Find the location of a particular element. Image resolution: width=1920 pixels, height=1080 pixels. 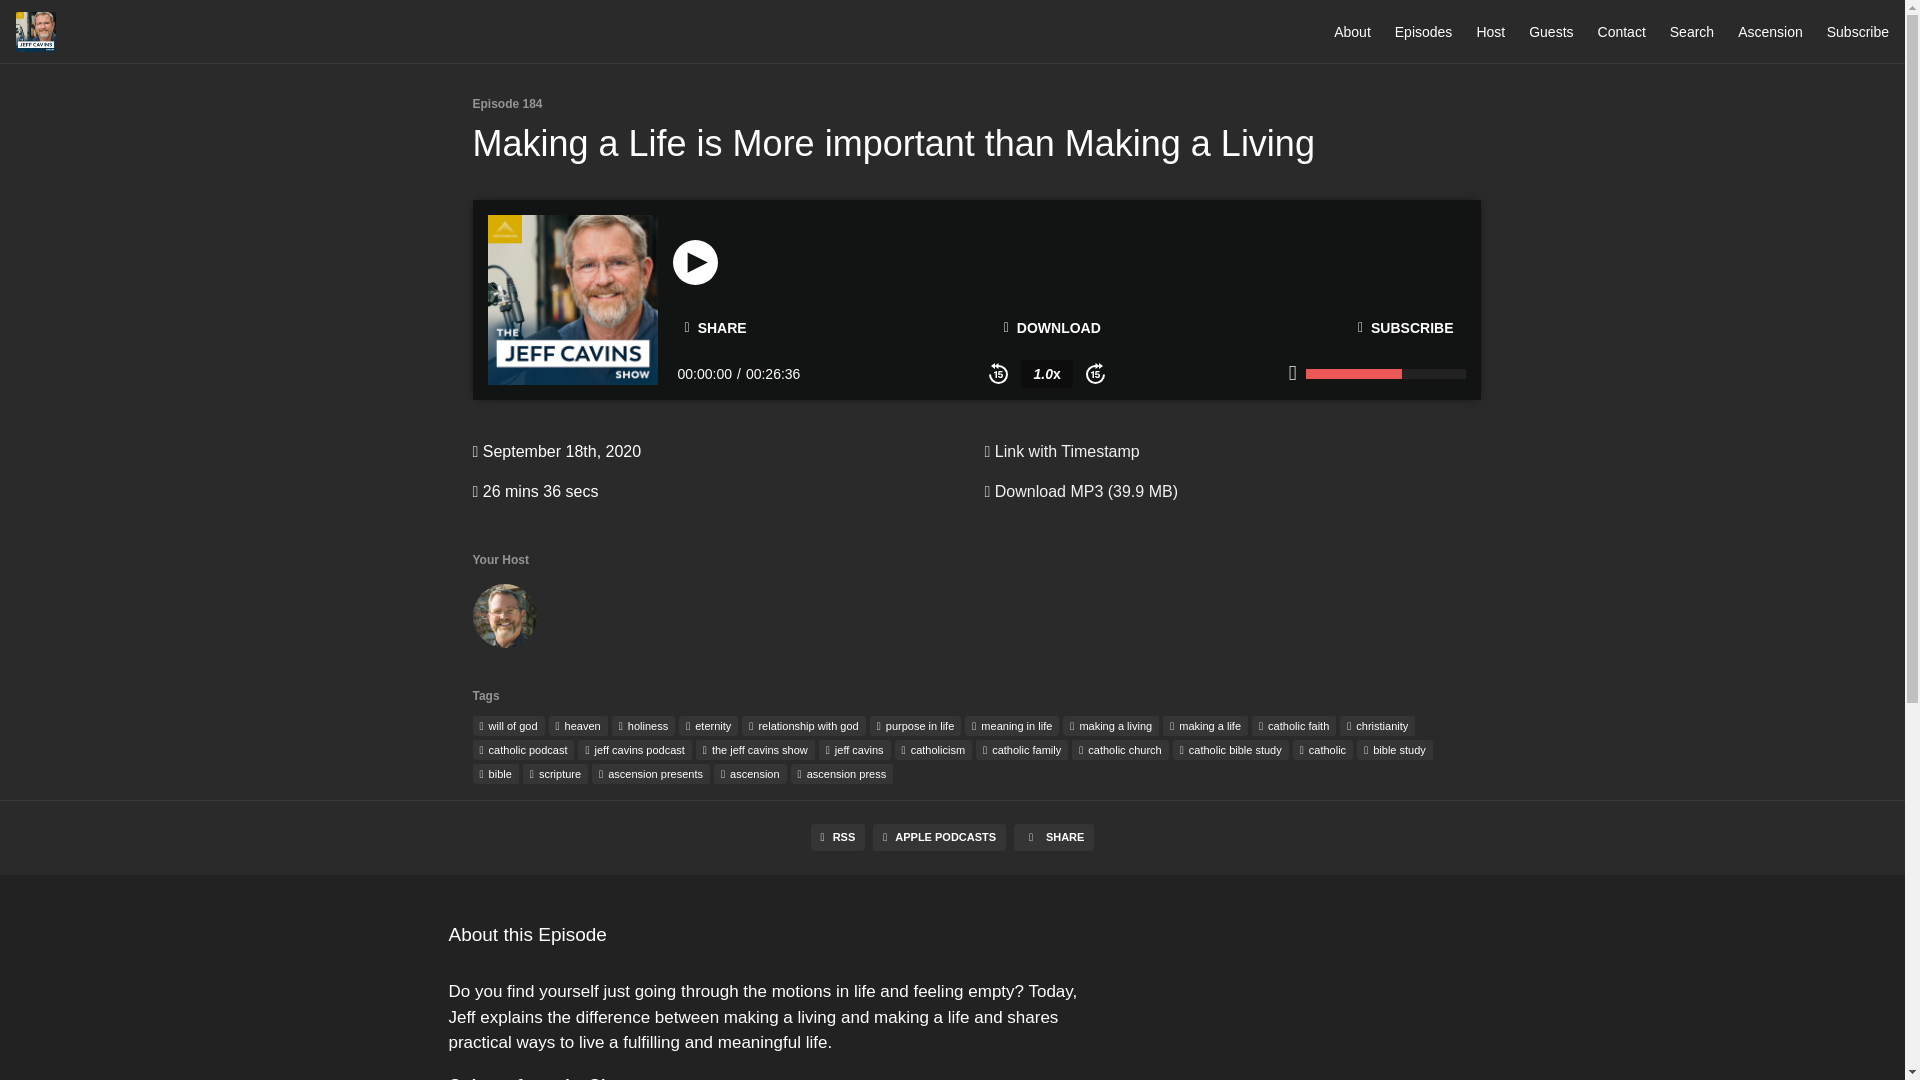

holiness is located at coordinates (644, 726).